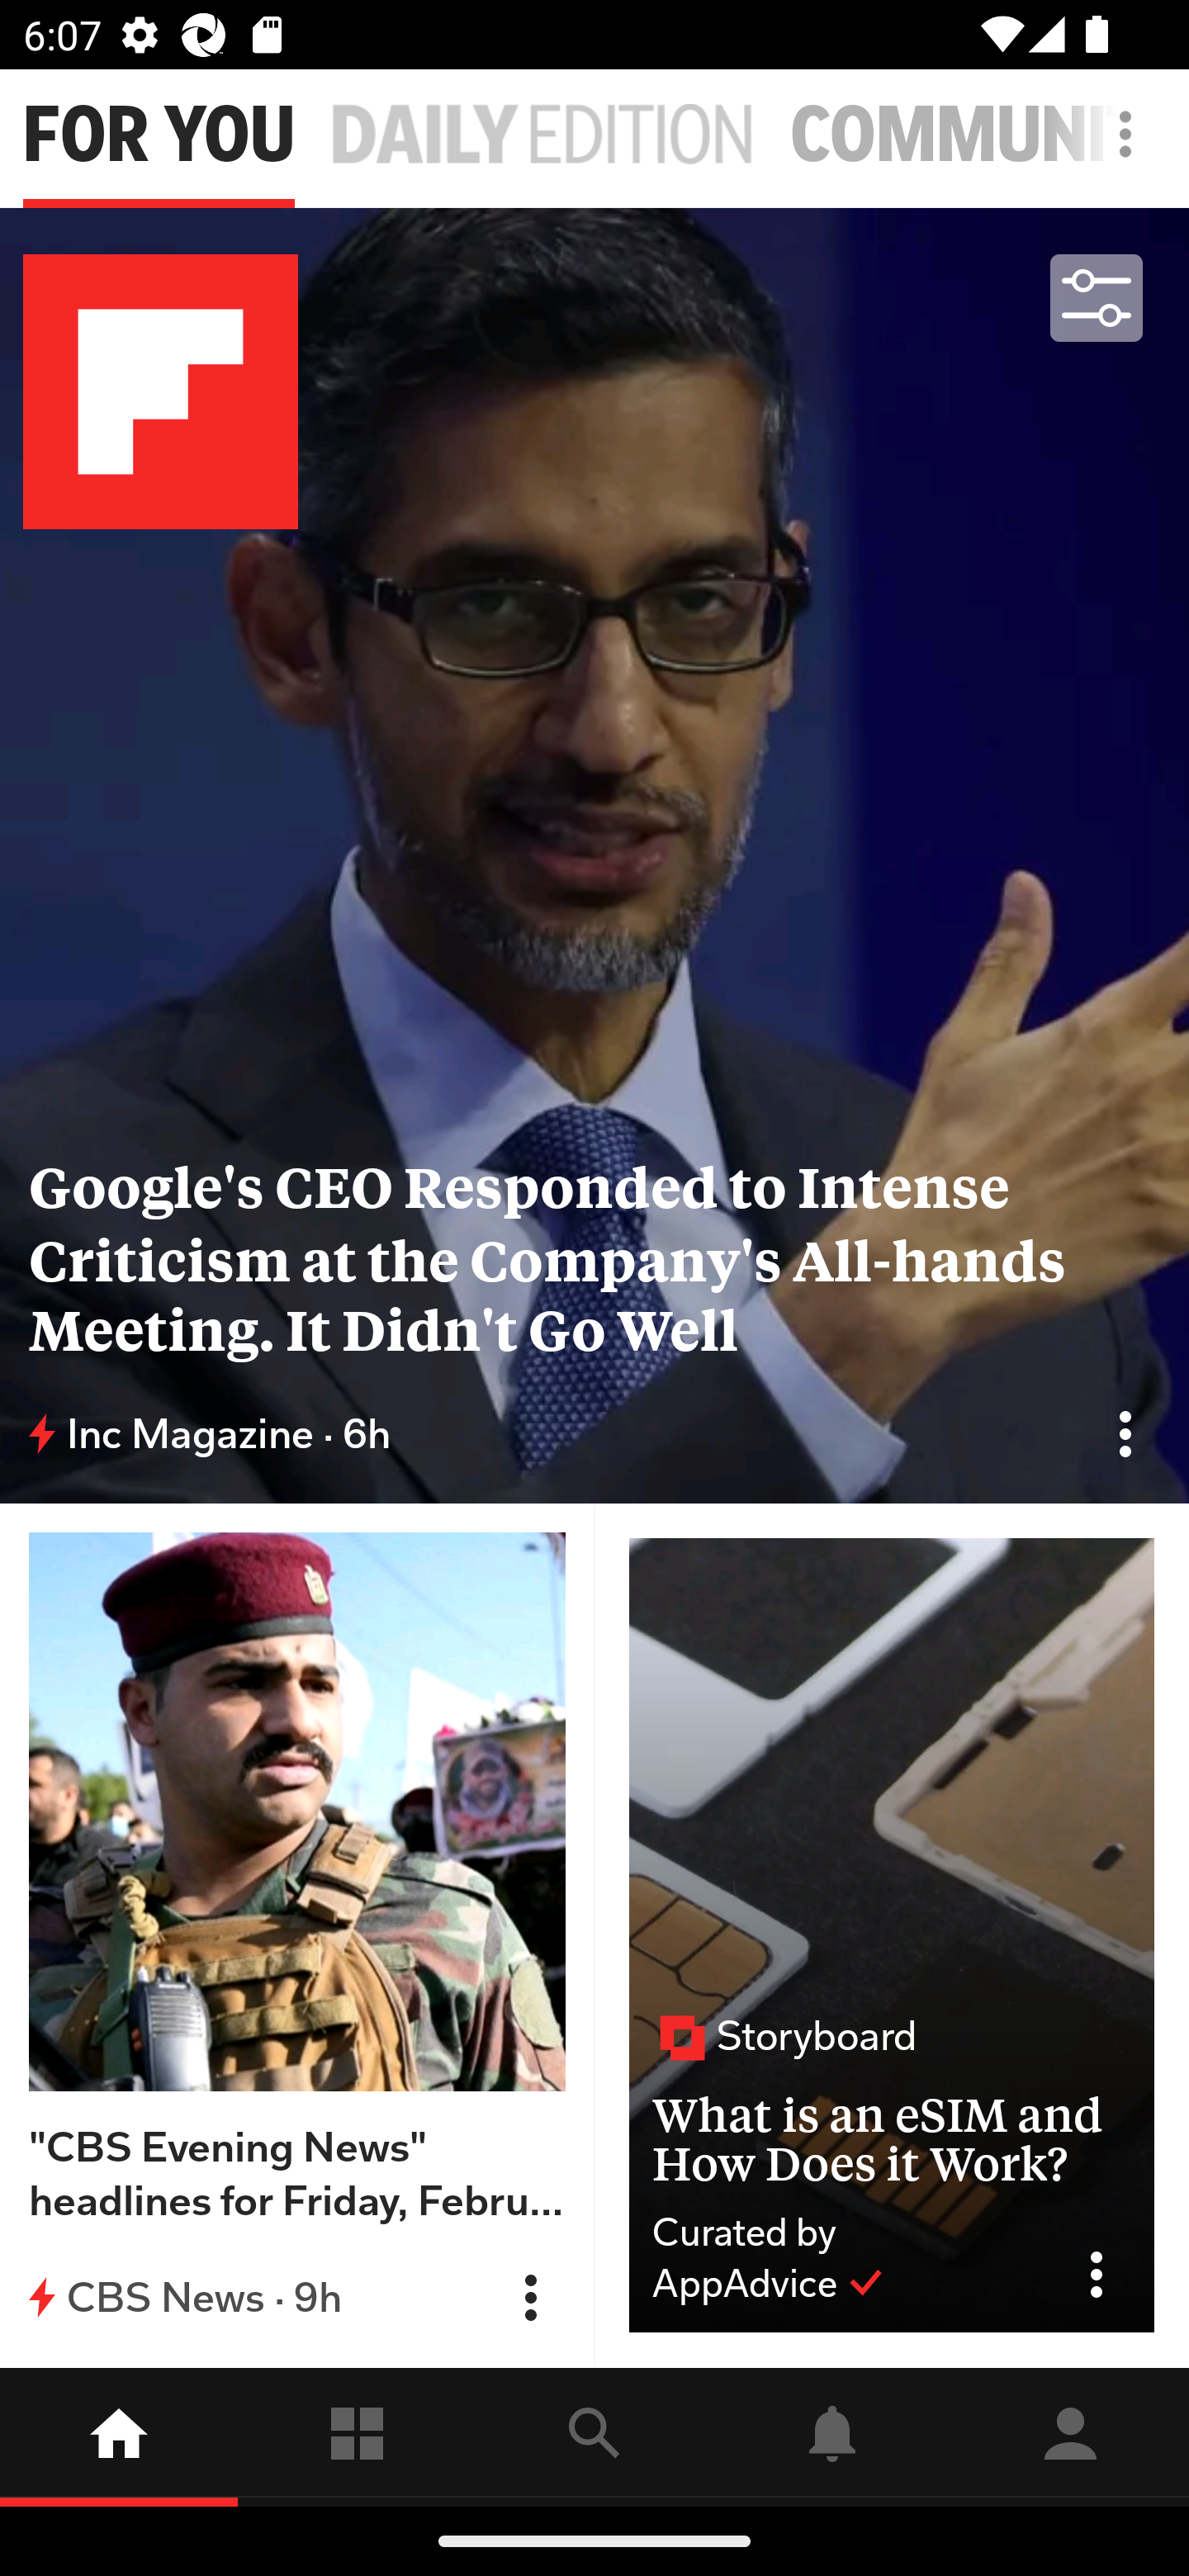 Image resolution: width=1189 pixels, height=2576 pixels. Describe the element at coordinates (530, 2298) in the screenshot. I see `Flip into Magazine` at that location.